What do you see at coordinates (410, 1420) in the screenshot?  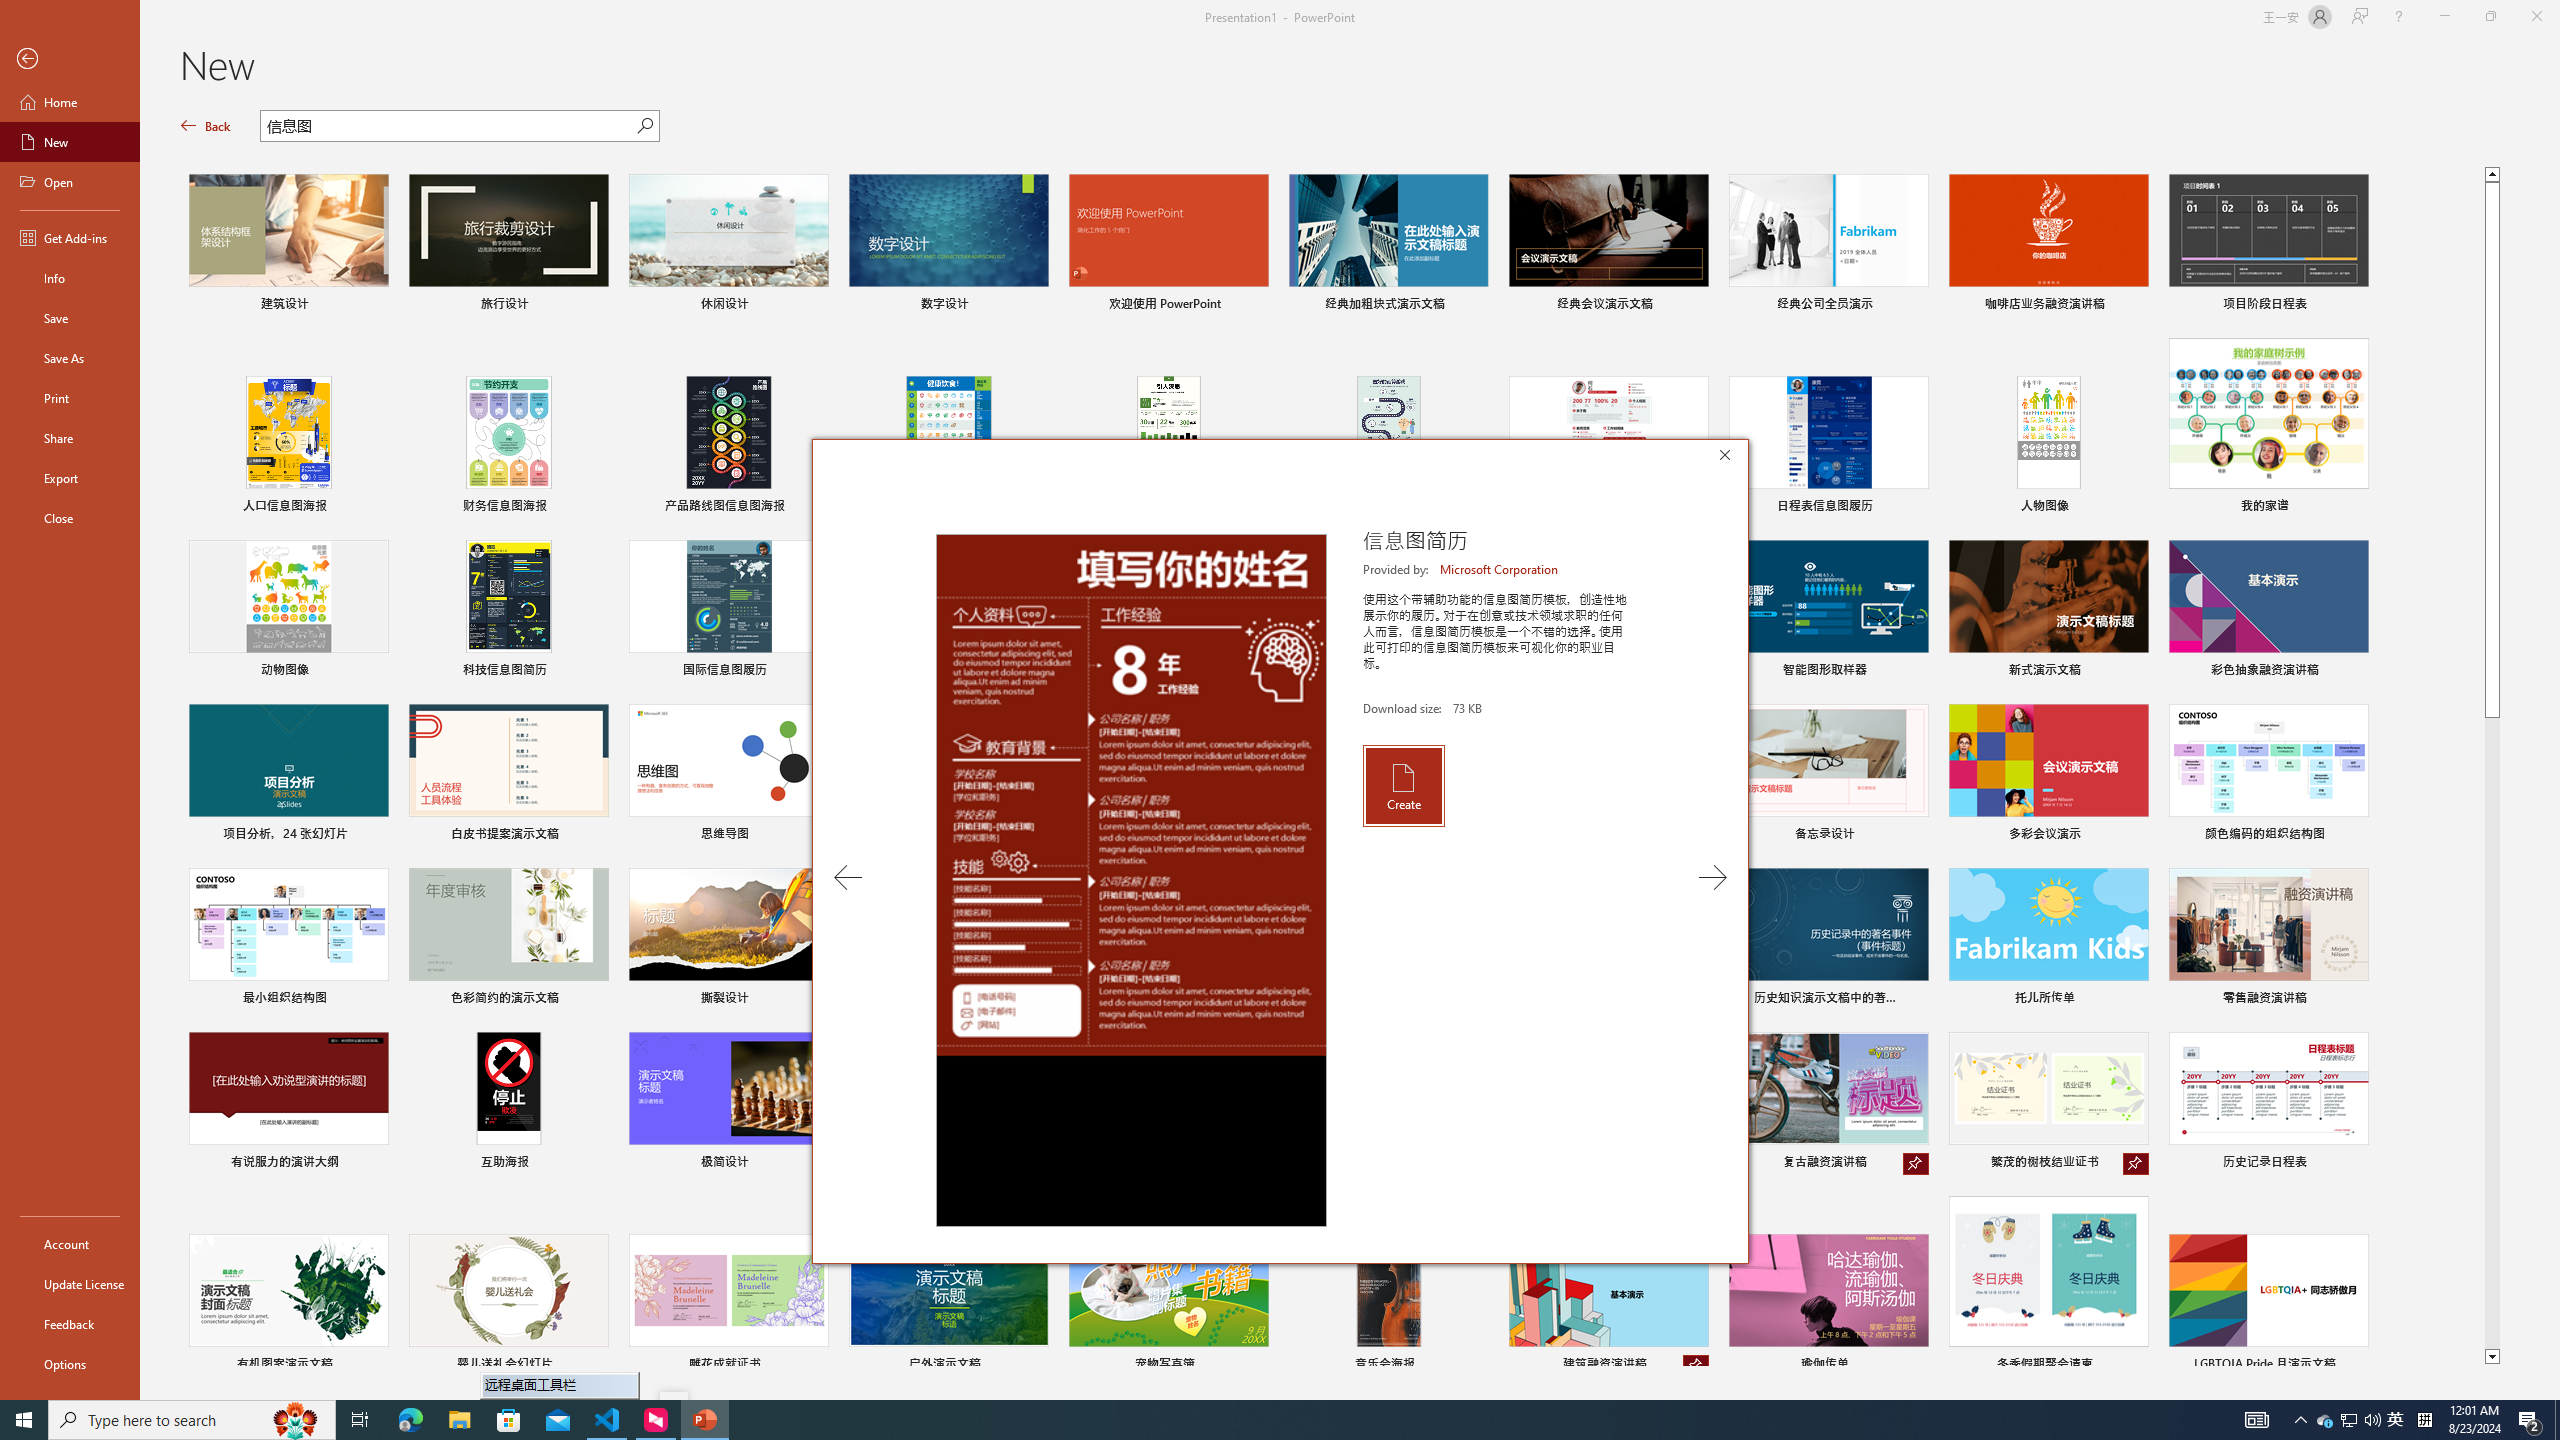 I see `Microsoft Edge` at bounding box center [410, 1420].